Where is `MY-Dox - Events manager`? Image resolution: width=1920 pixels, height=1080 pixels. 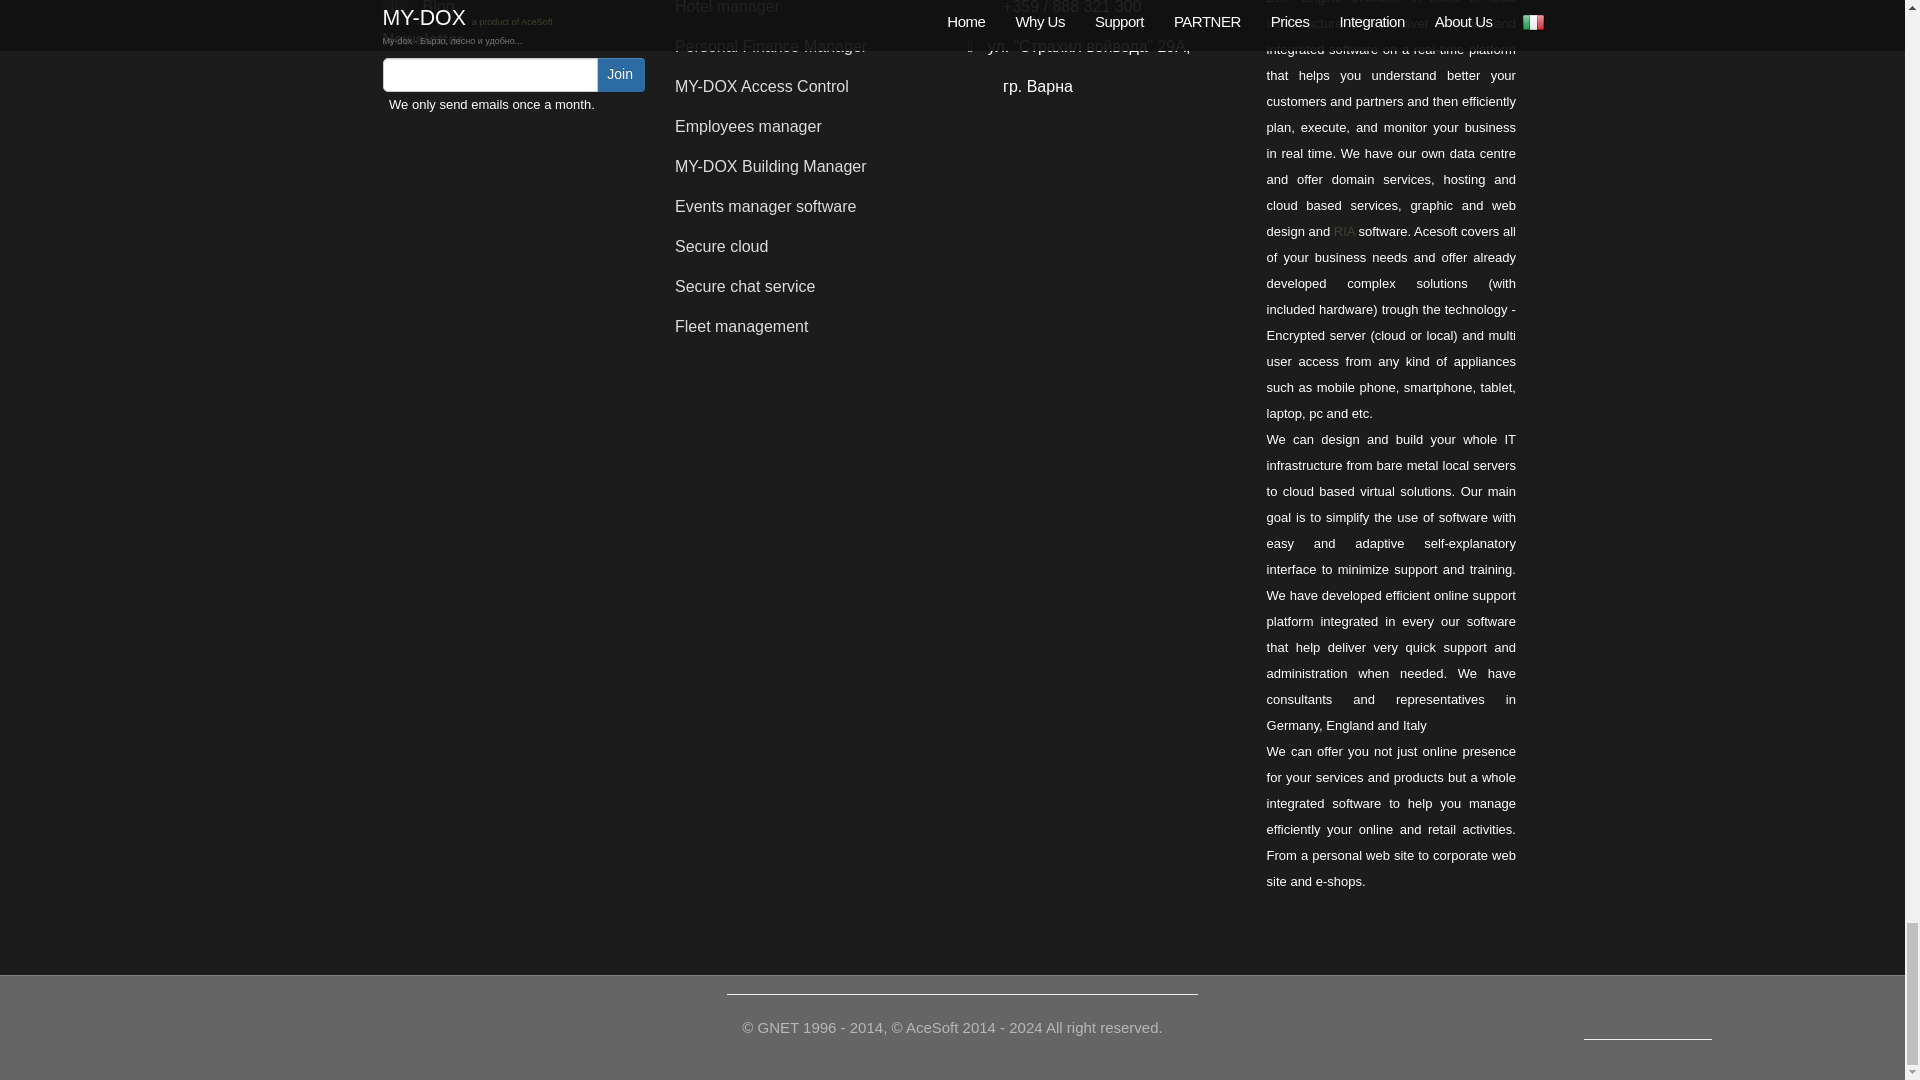 MY-Dox - Events manager is located at coordinates (766, 206).